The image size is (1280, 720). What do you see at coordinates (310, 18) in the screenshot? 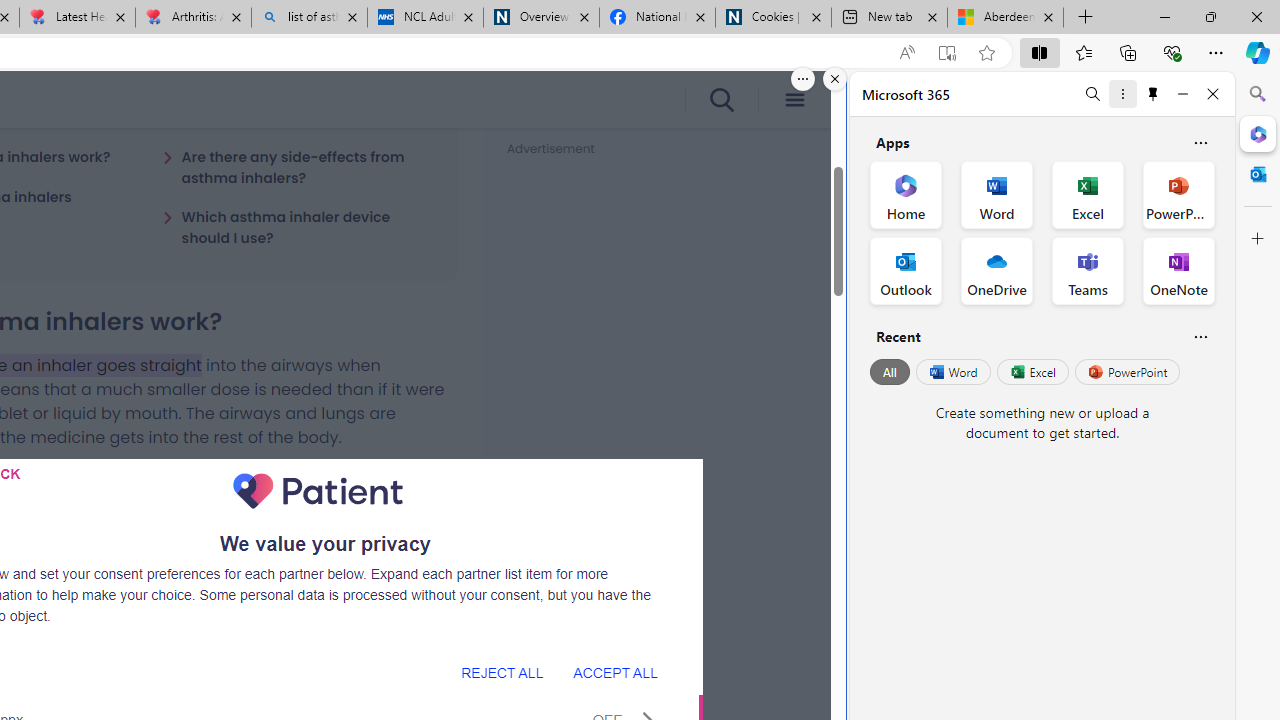
I see `list of asthma inhalers uk - Search` at bounding box center [310, 18].